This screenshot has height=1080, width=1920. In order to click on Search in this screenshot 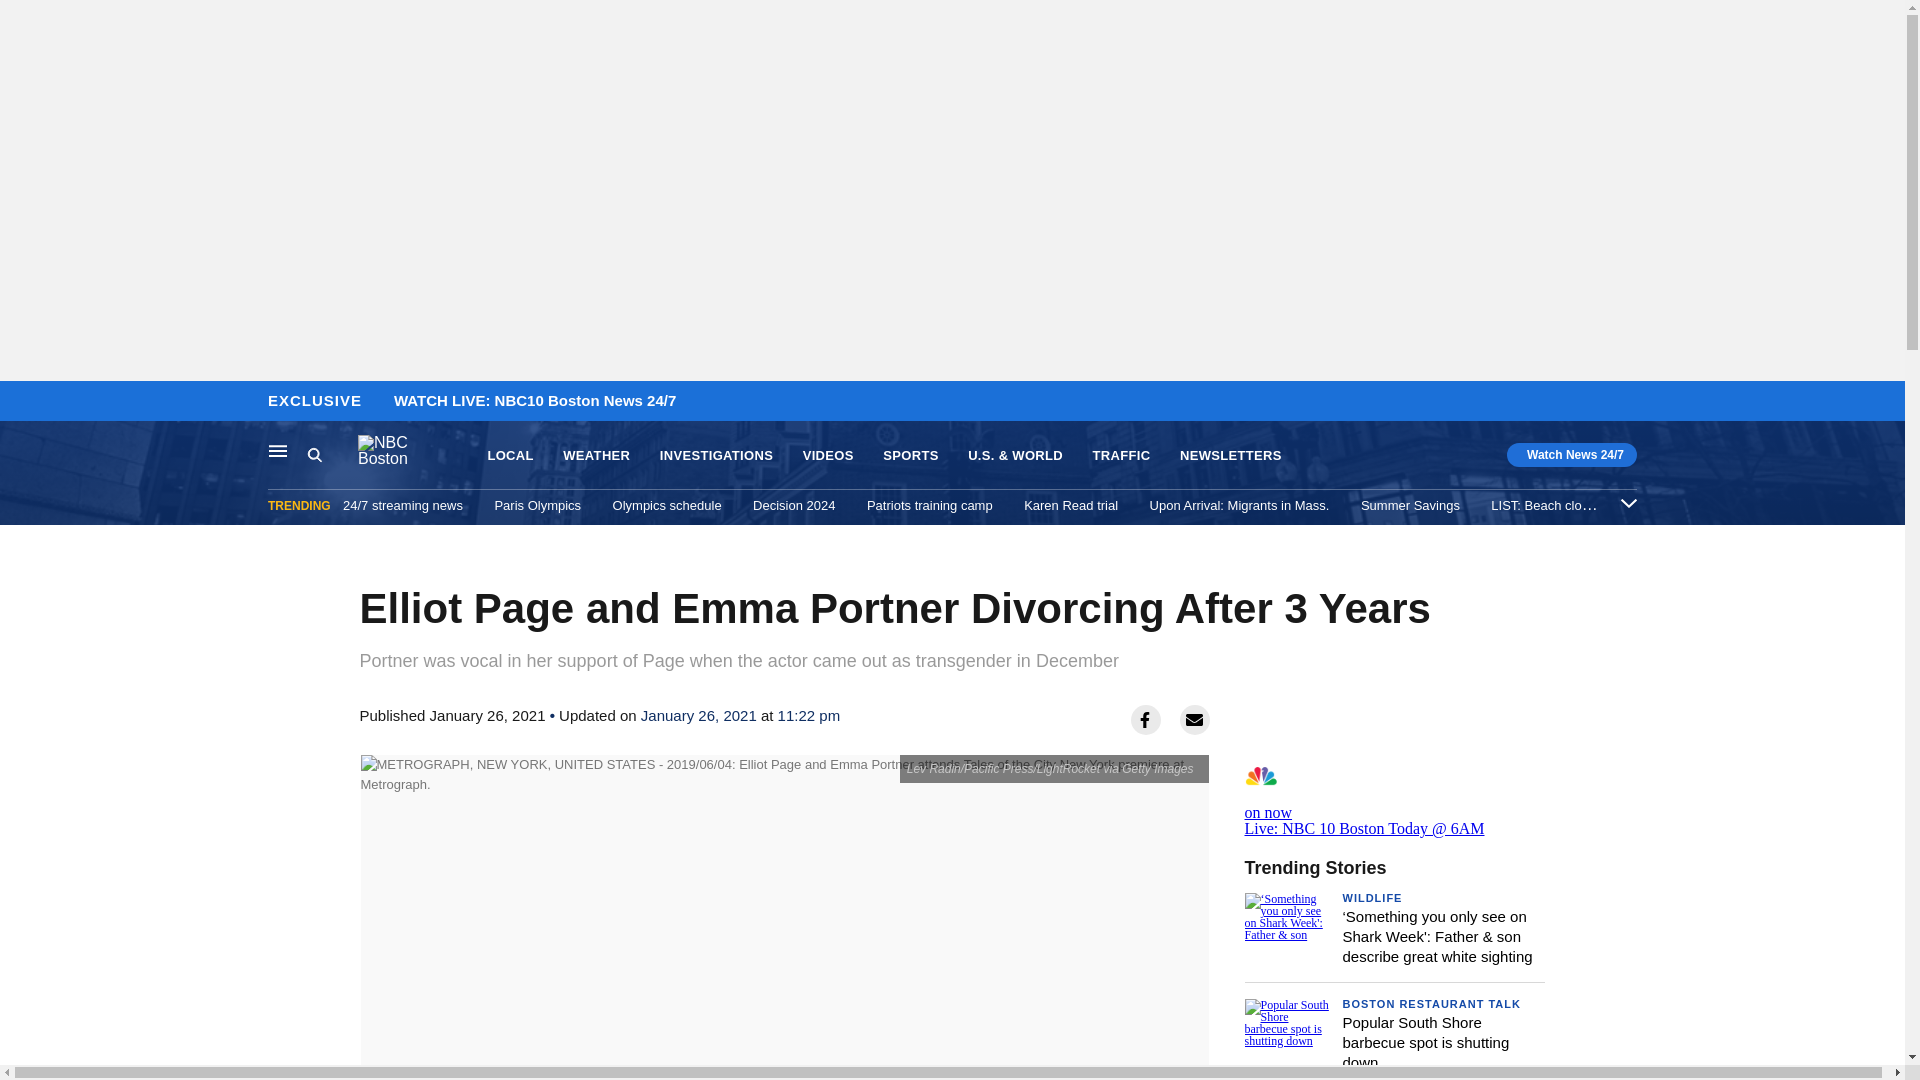, I will do `click(314, 454)`.